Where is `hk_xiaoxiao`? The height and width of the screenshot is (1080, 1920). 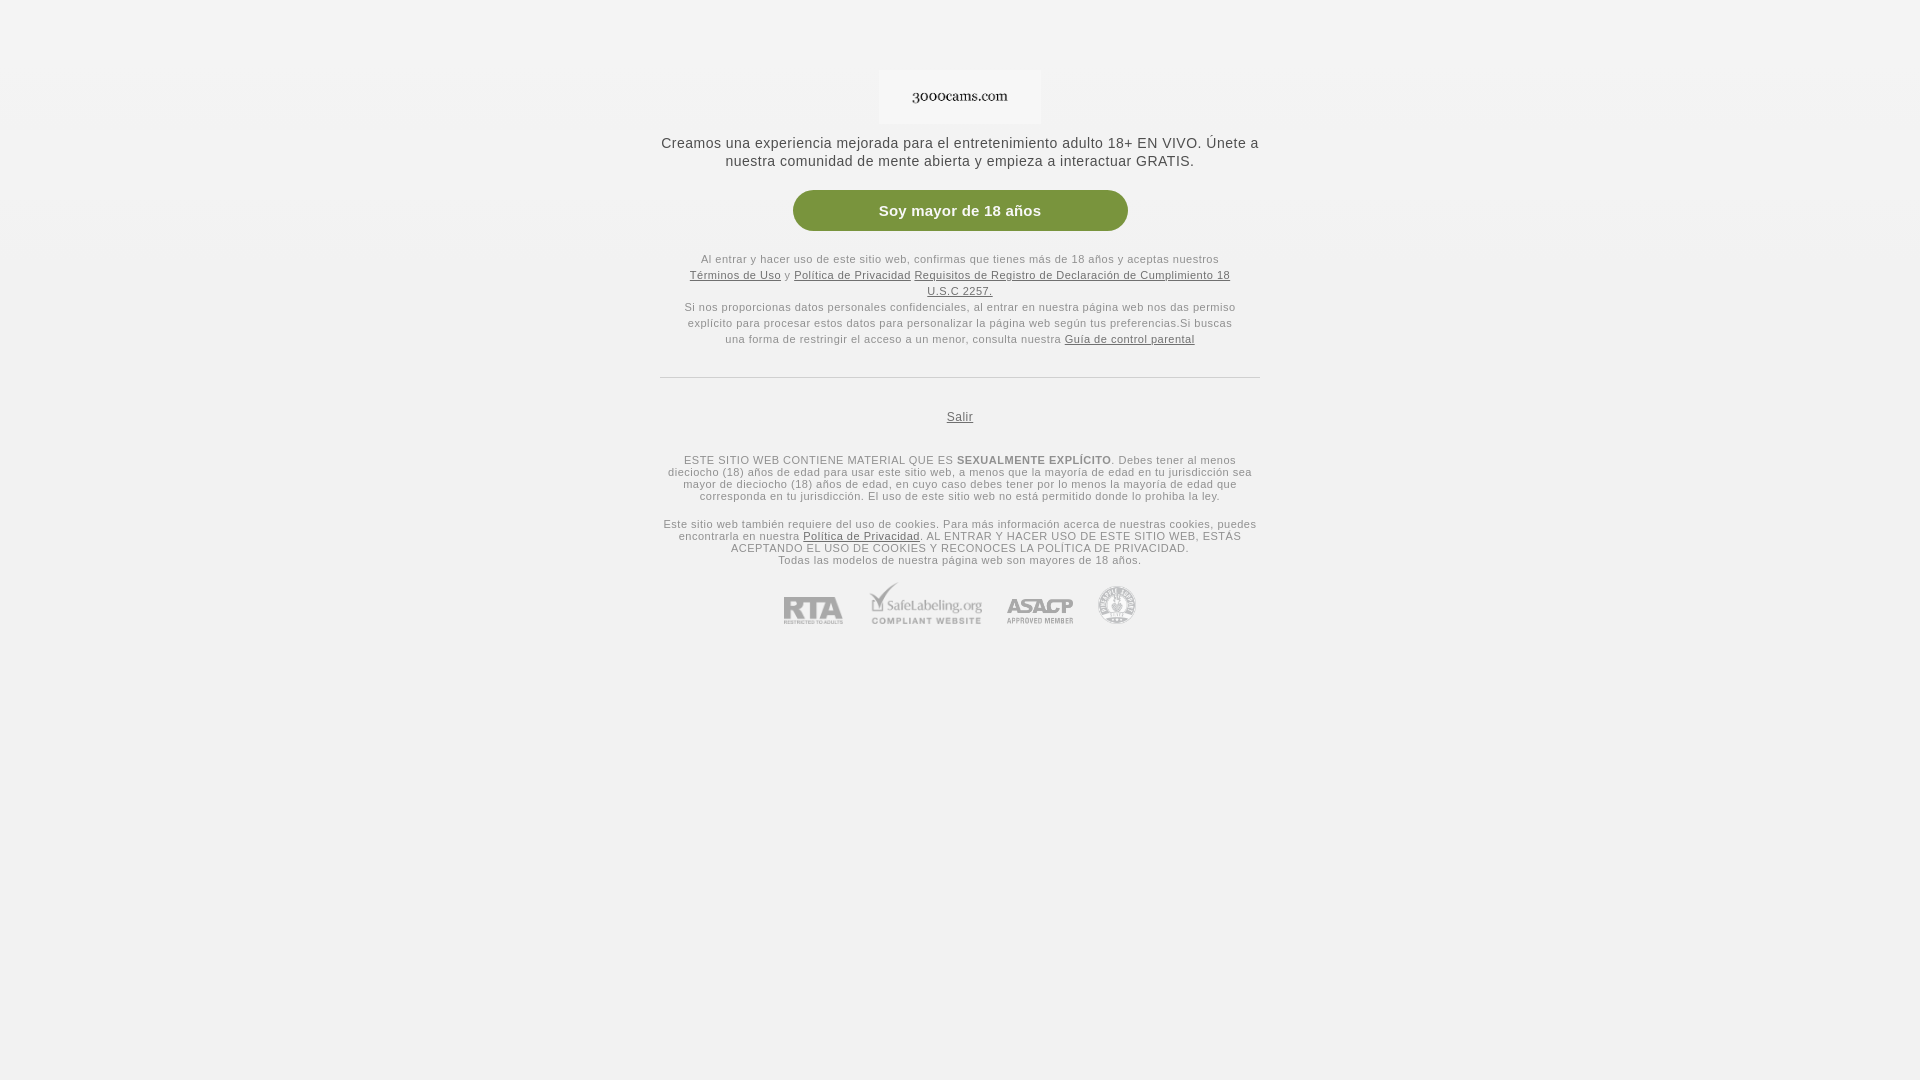
hk_xiaoxiao is located at coordinates (684, 806).